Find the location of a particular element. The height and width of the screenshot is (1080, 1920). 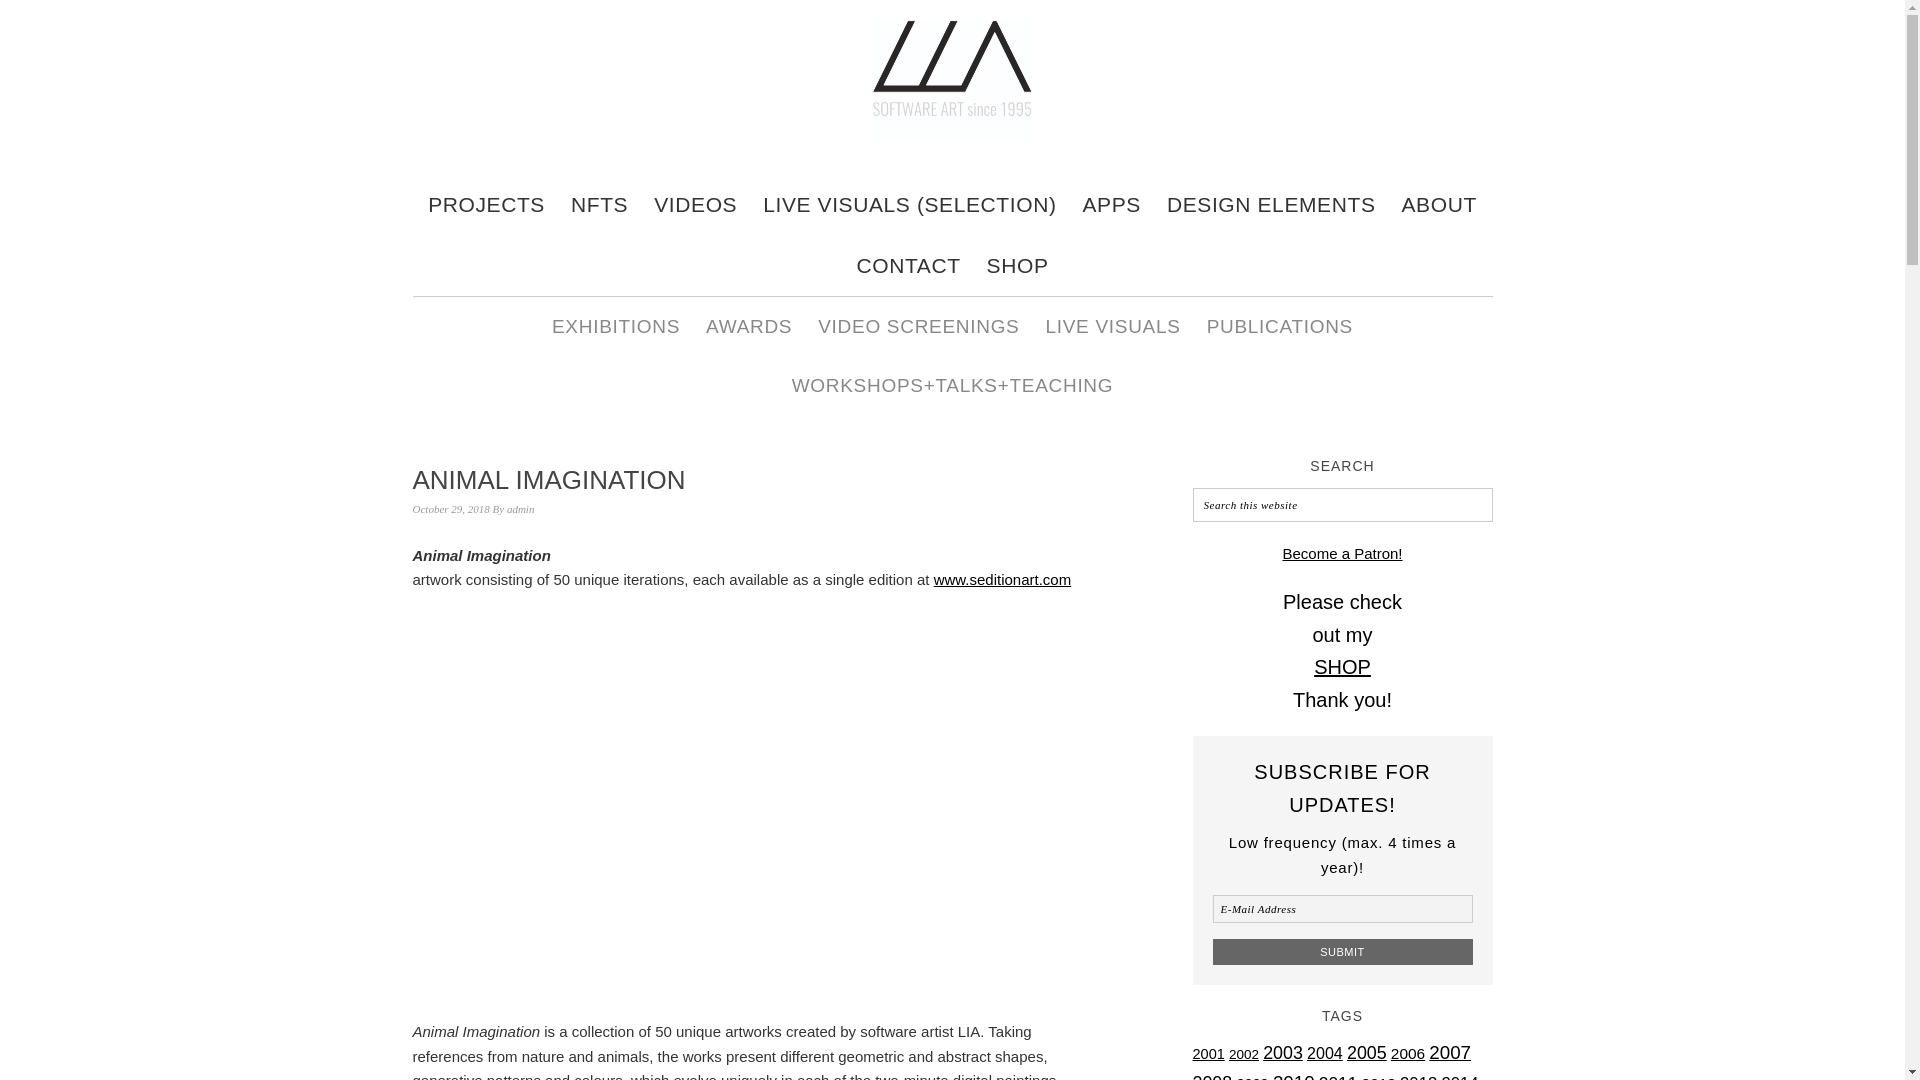

ABOUT is located at coordinates (1440, 204).